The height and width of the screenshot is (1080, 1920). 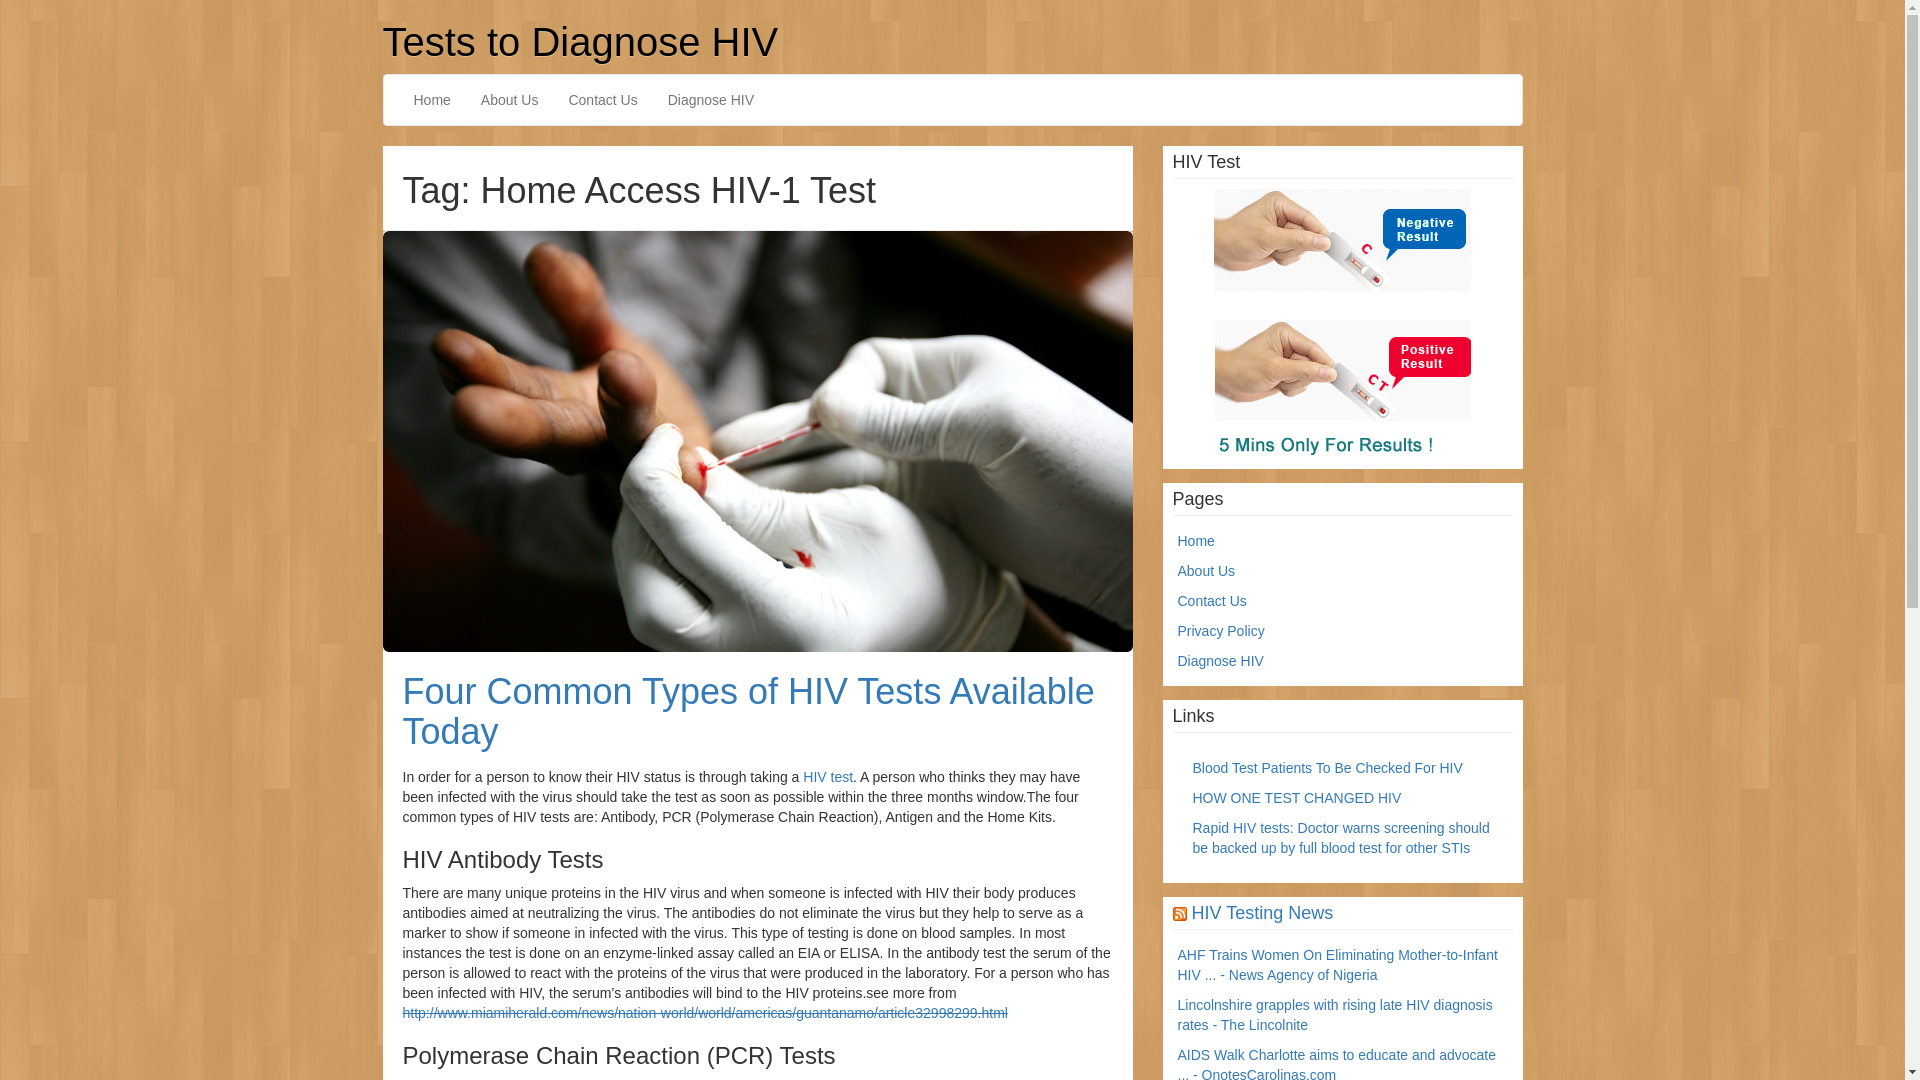 I want to click on HIV Testing News, so click(x=1263, y=913).